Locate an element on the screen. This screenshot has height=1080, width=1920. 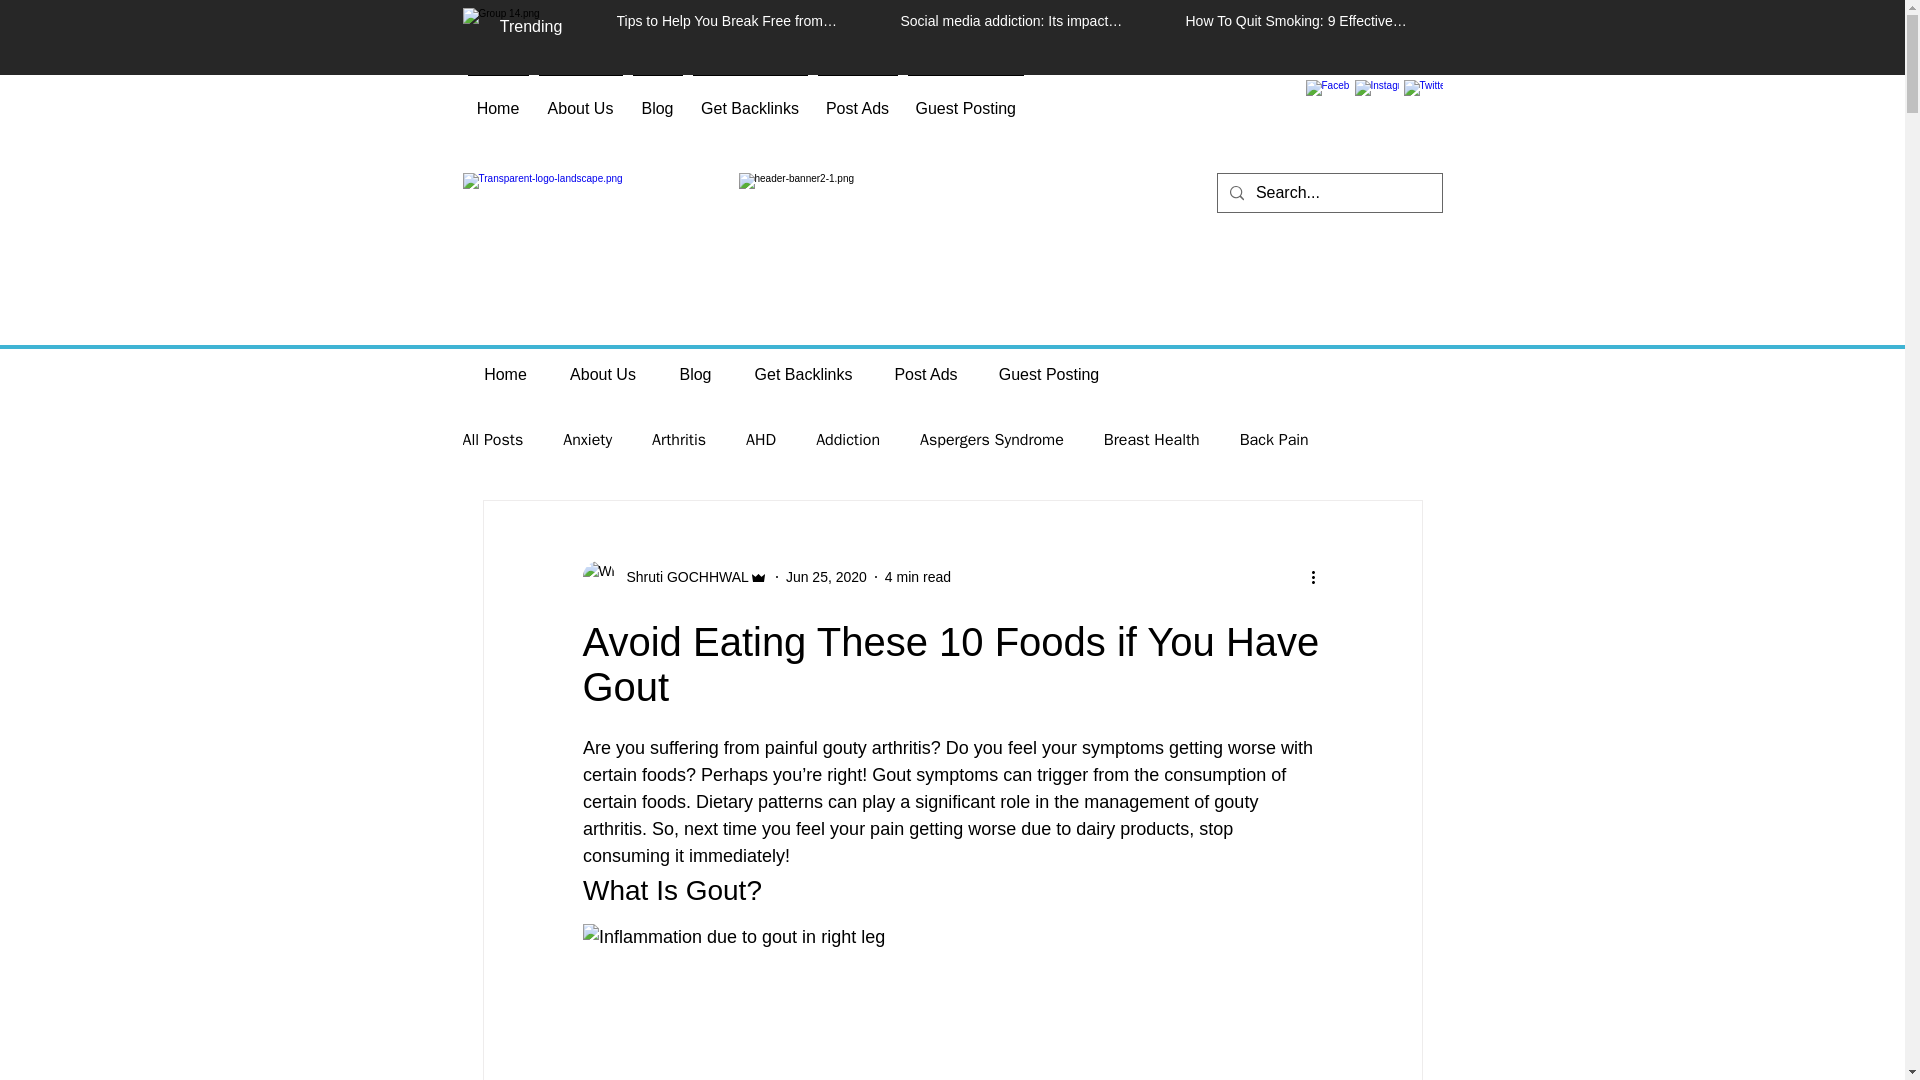
Blog is located at coordinates (657, 100).